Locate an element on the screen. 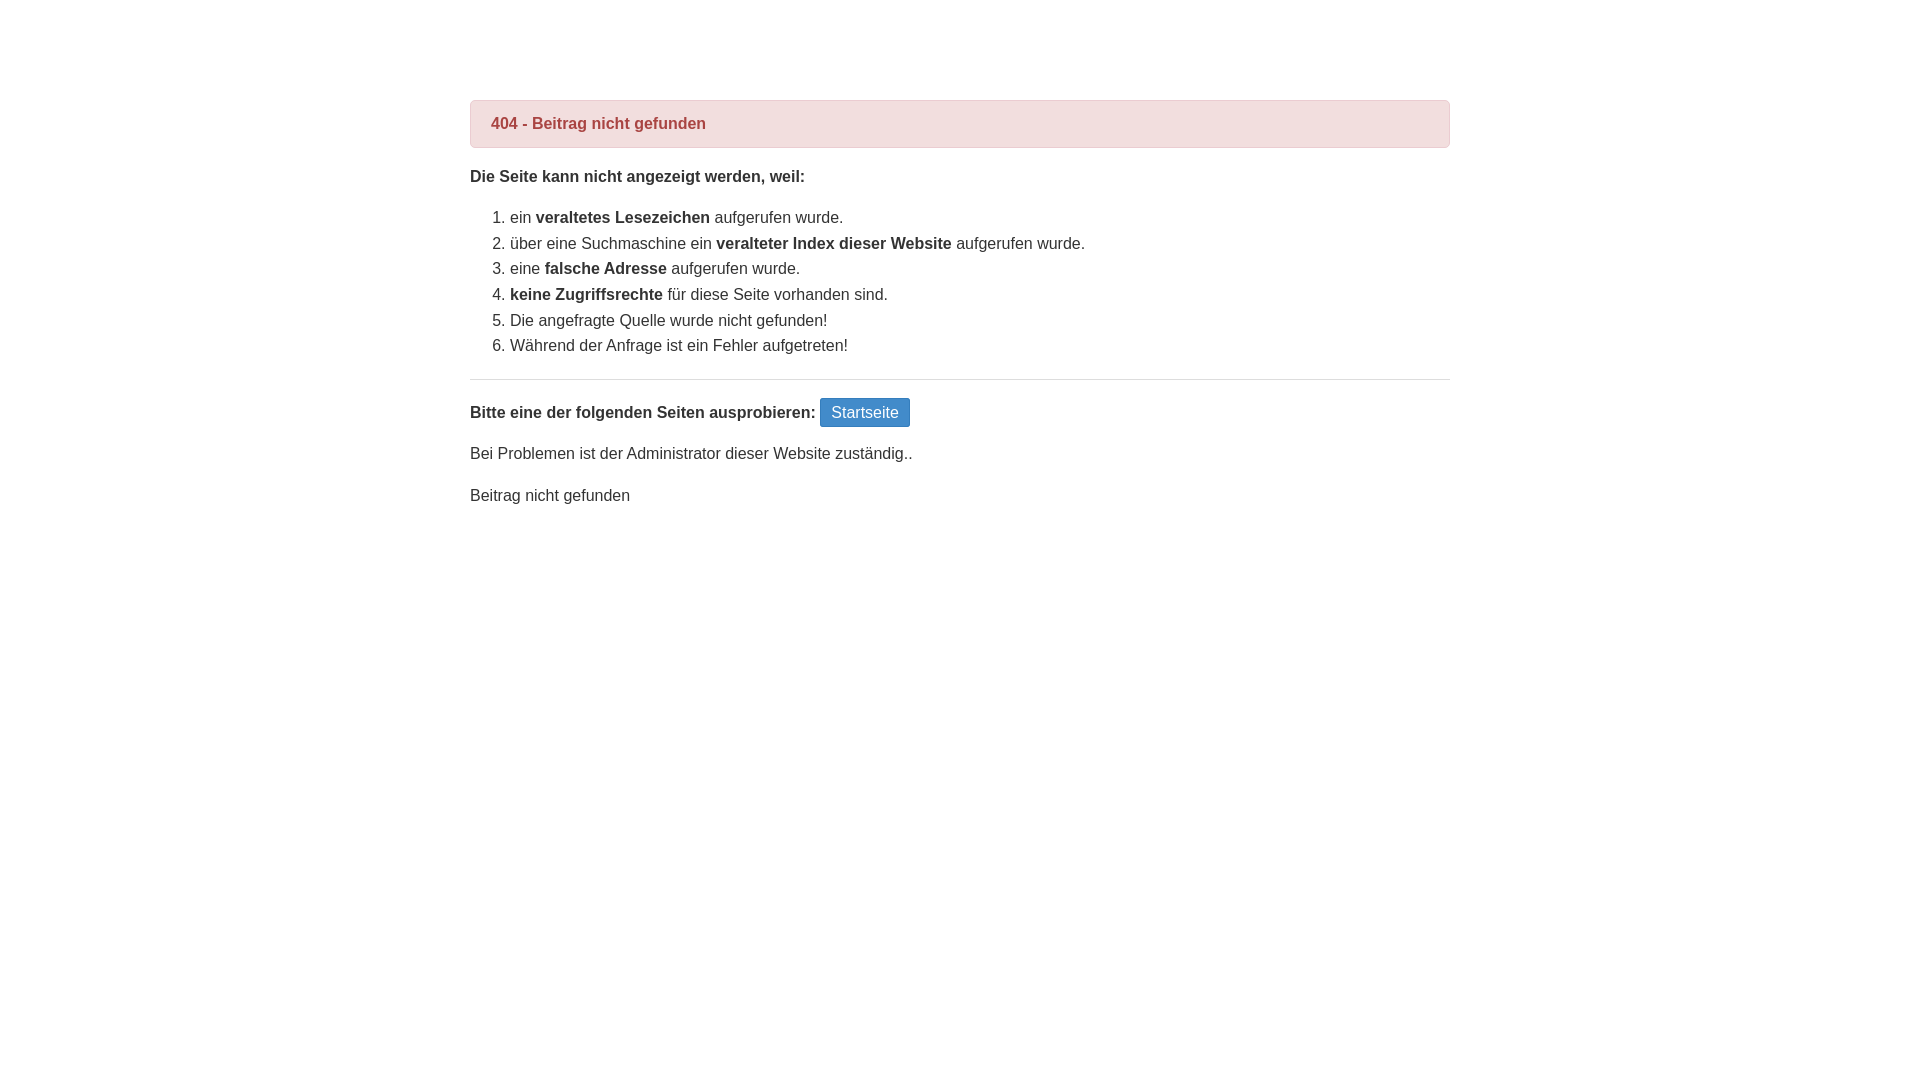 The image size is (1920, 1080). Startseite is located at coordinates (865, 412).